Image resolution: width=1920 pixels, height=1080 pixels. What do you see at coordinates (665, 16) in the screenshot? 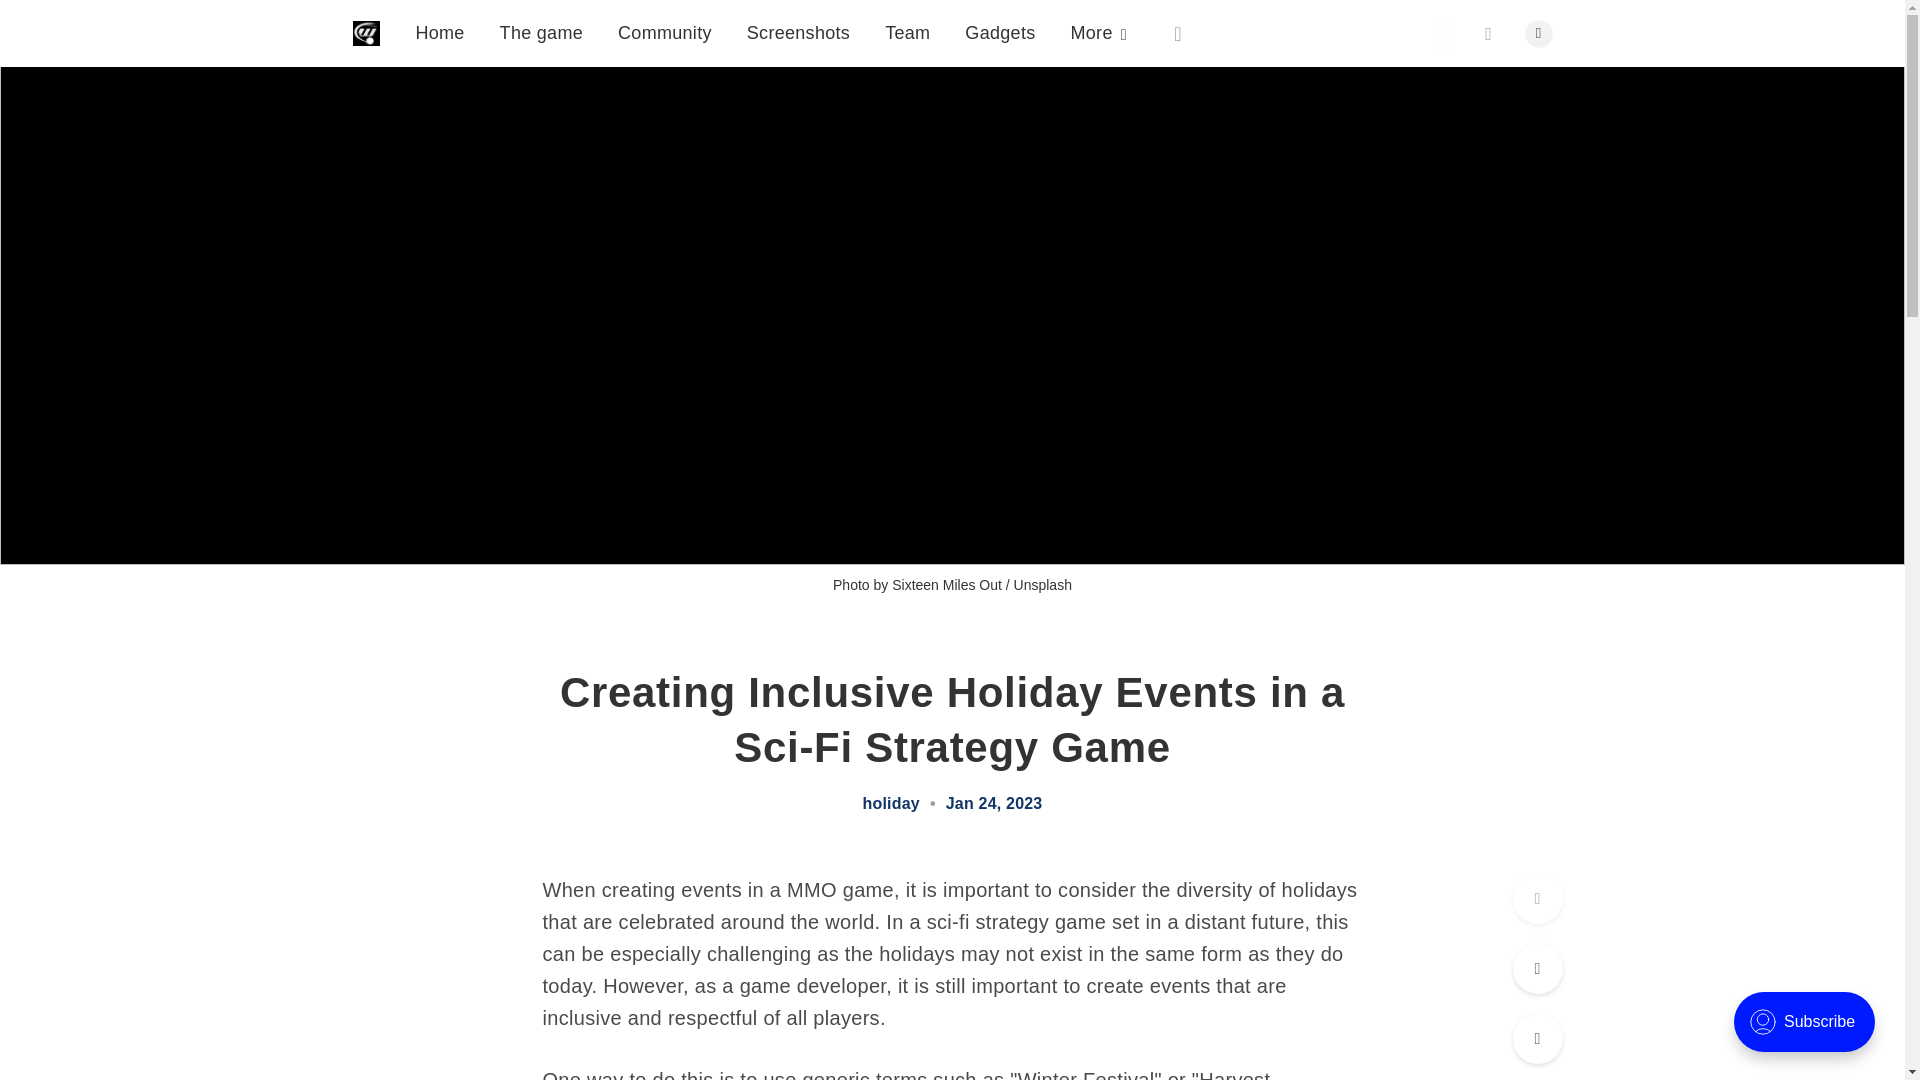
I see `Community` at bounding box center [665, 16].